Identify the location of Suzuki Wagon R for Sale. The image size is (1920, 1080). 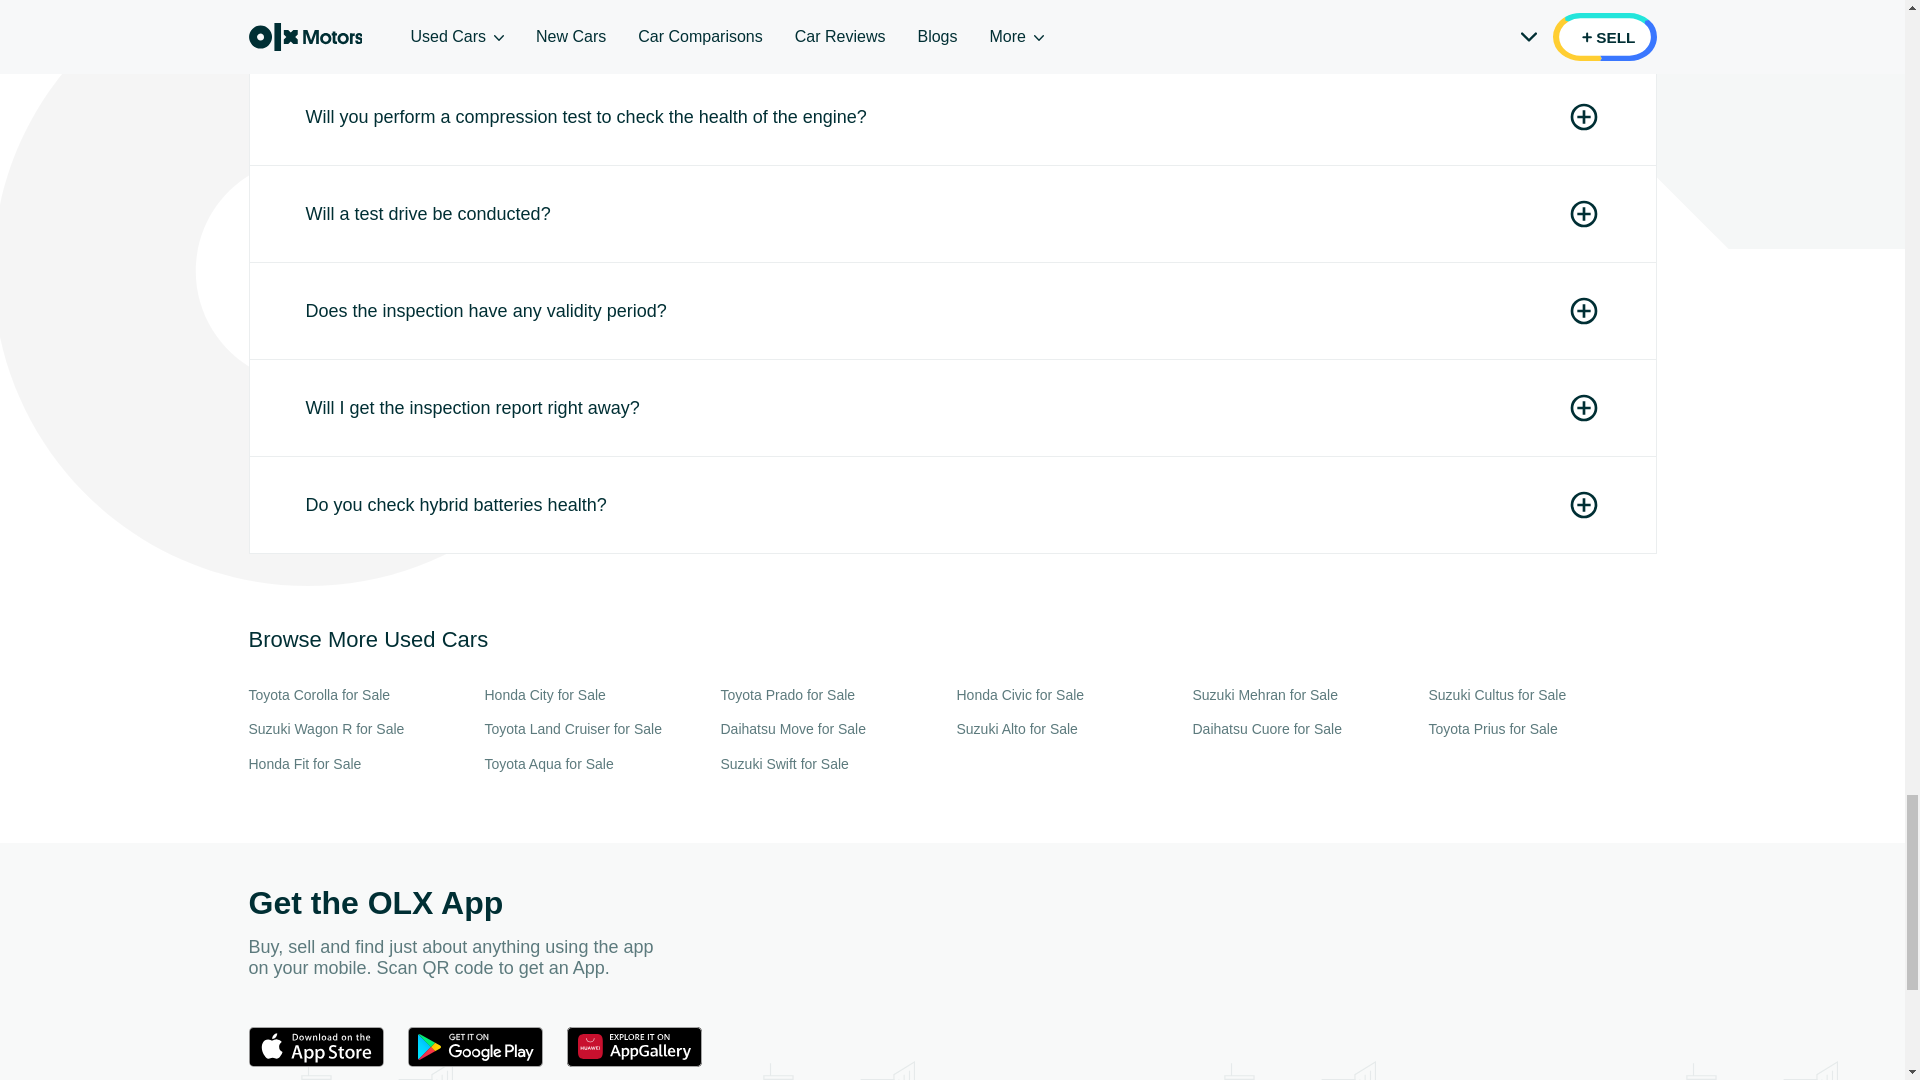
(362, 729).